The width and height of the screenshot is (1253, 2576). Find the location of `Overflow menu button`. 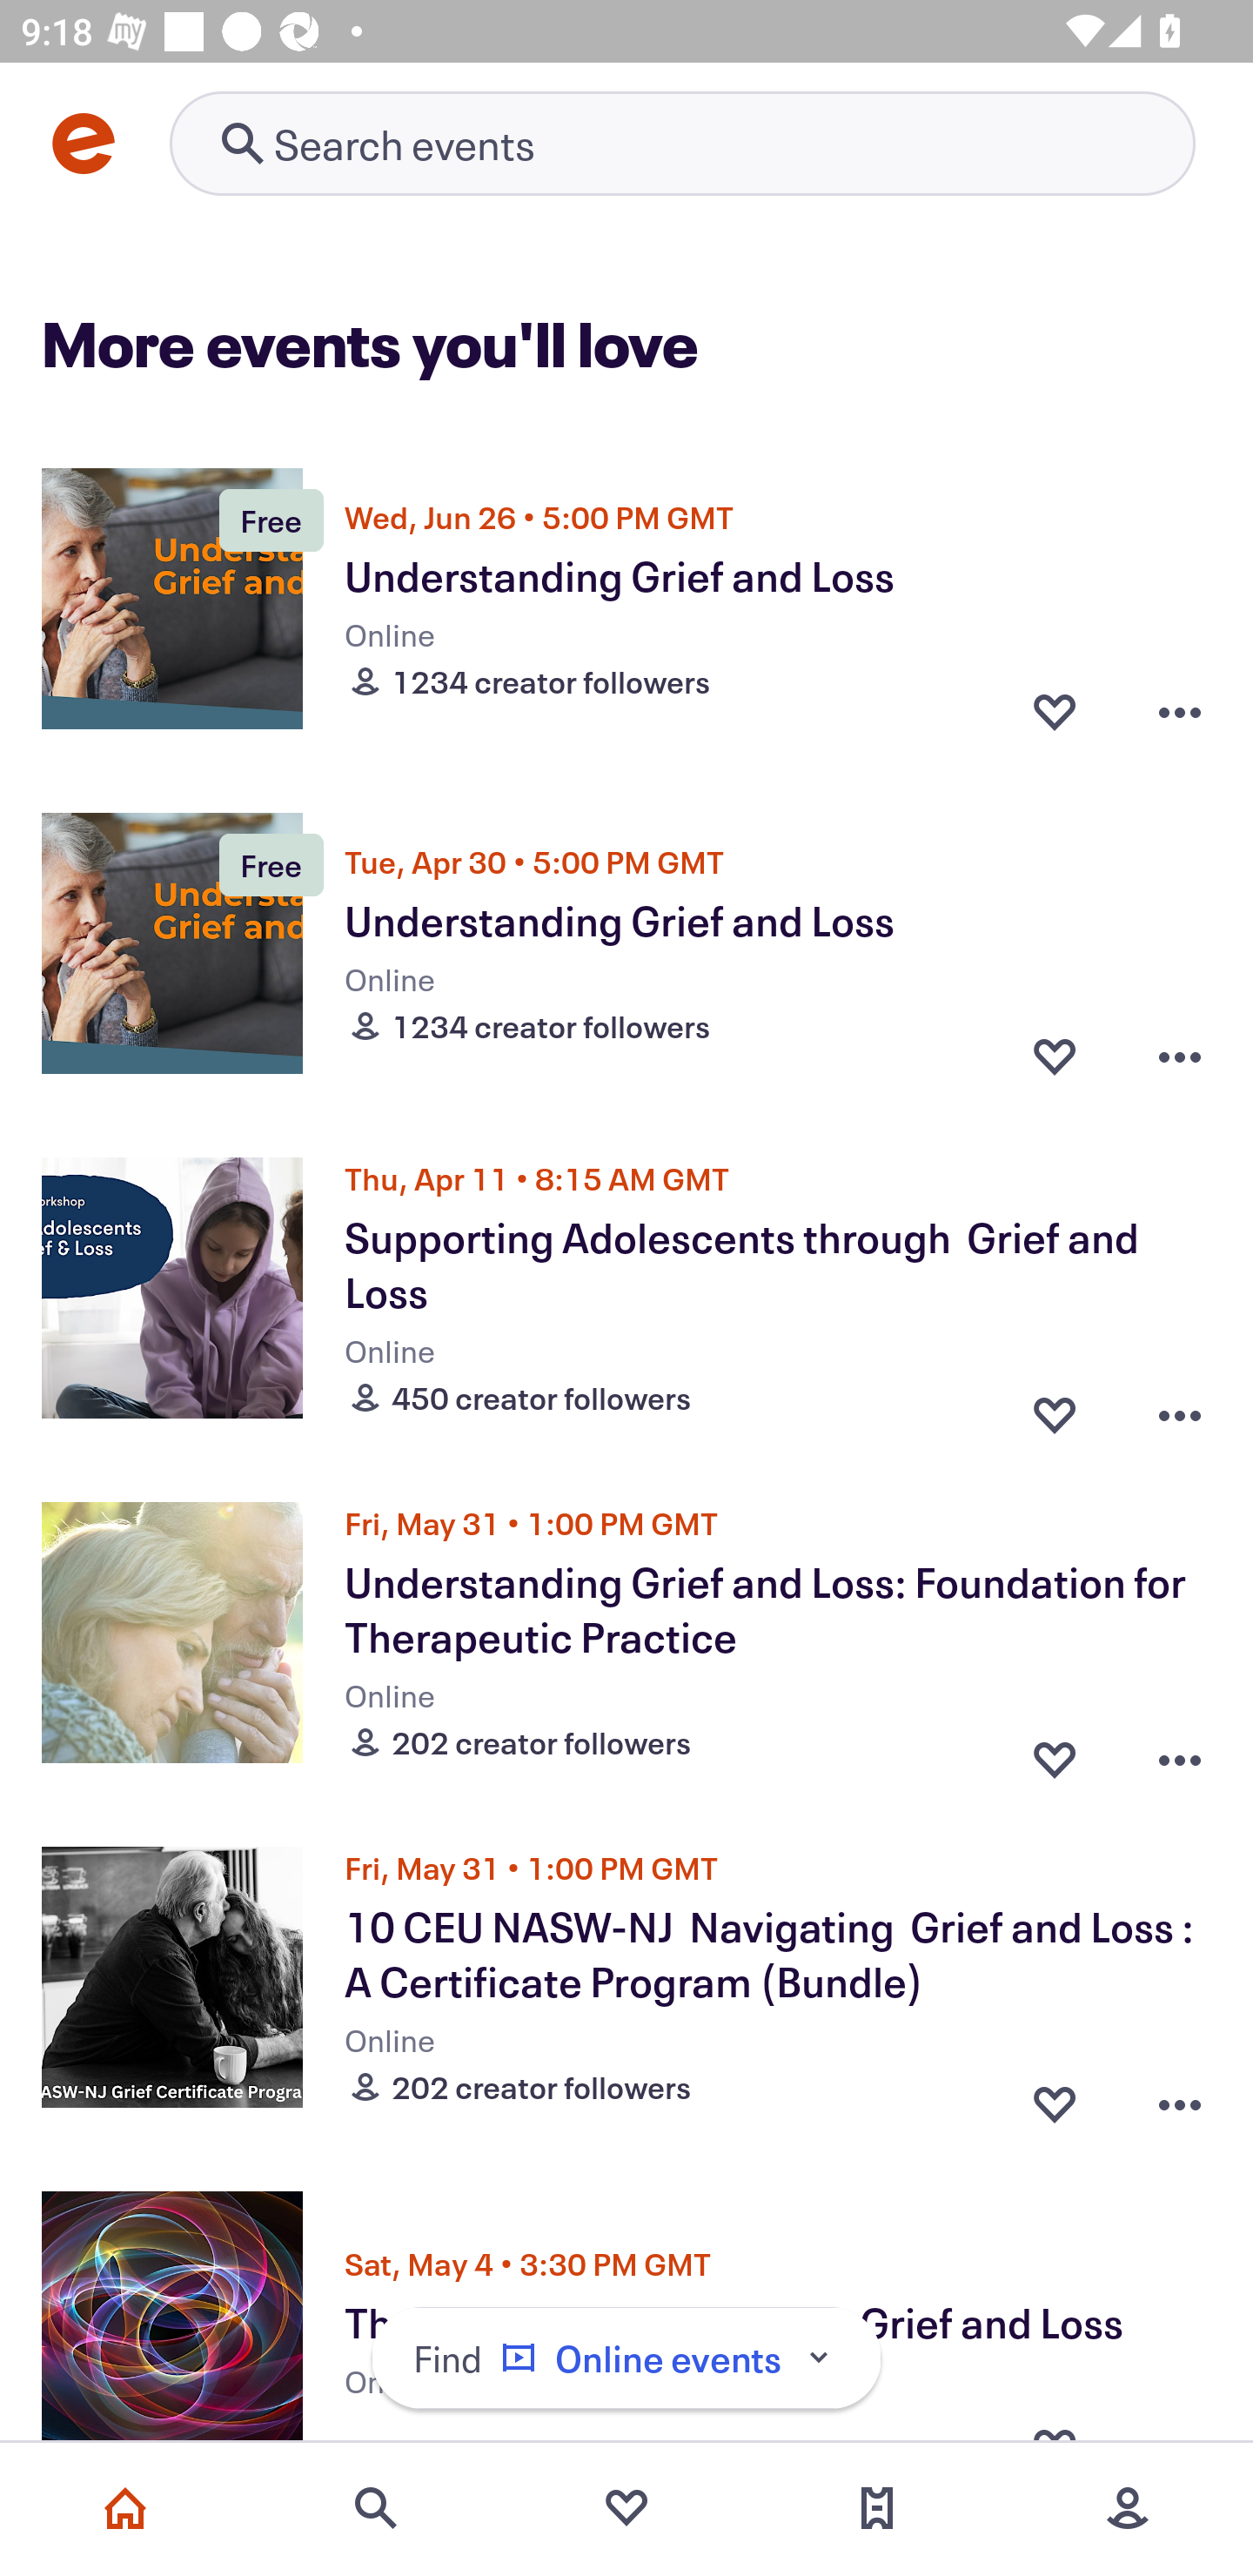

Overflow menu button is located at coordinates (1180, 709).